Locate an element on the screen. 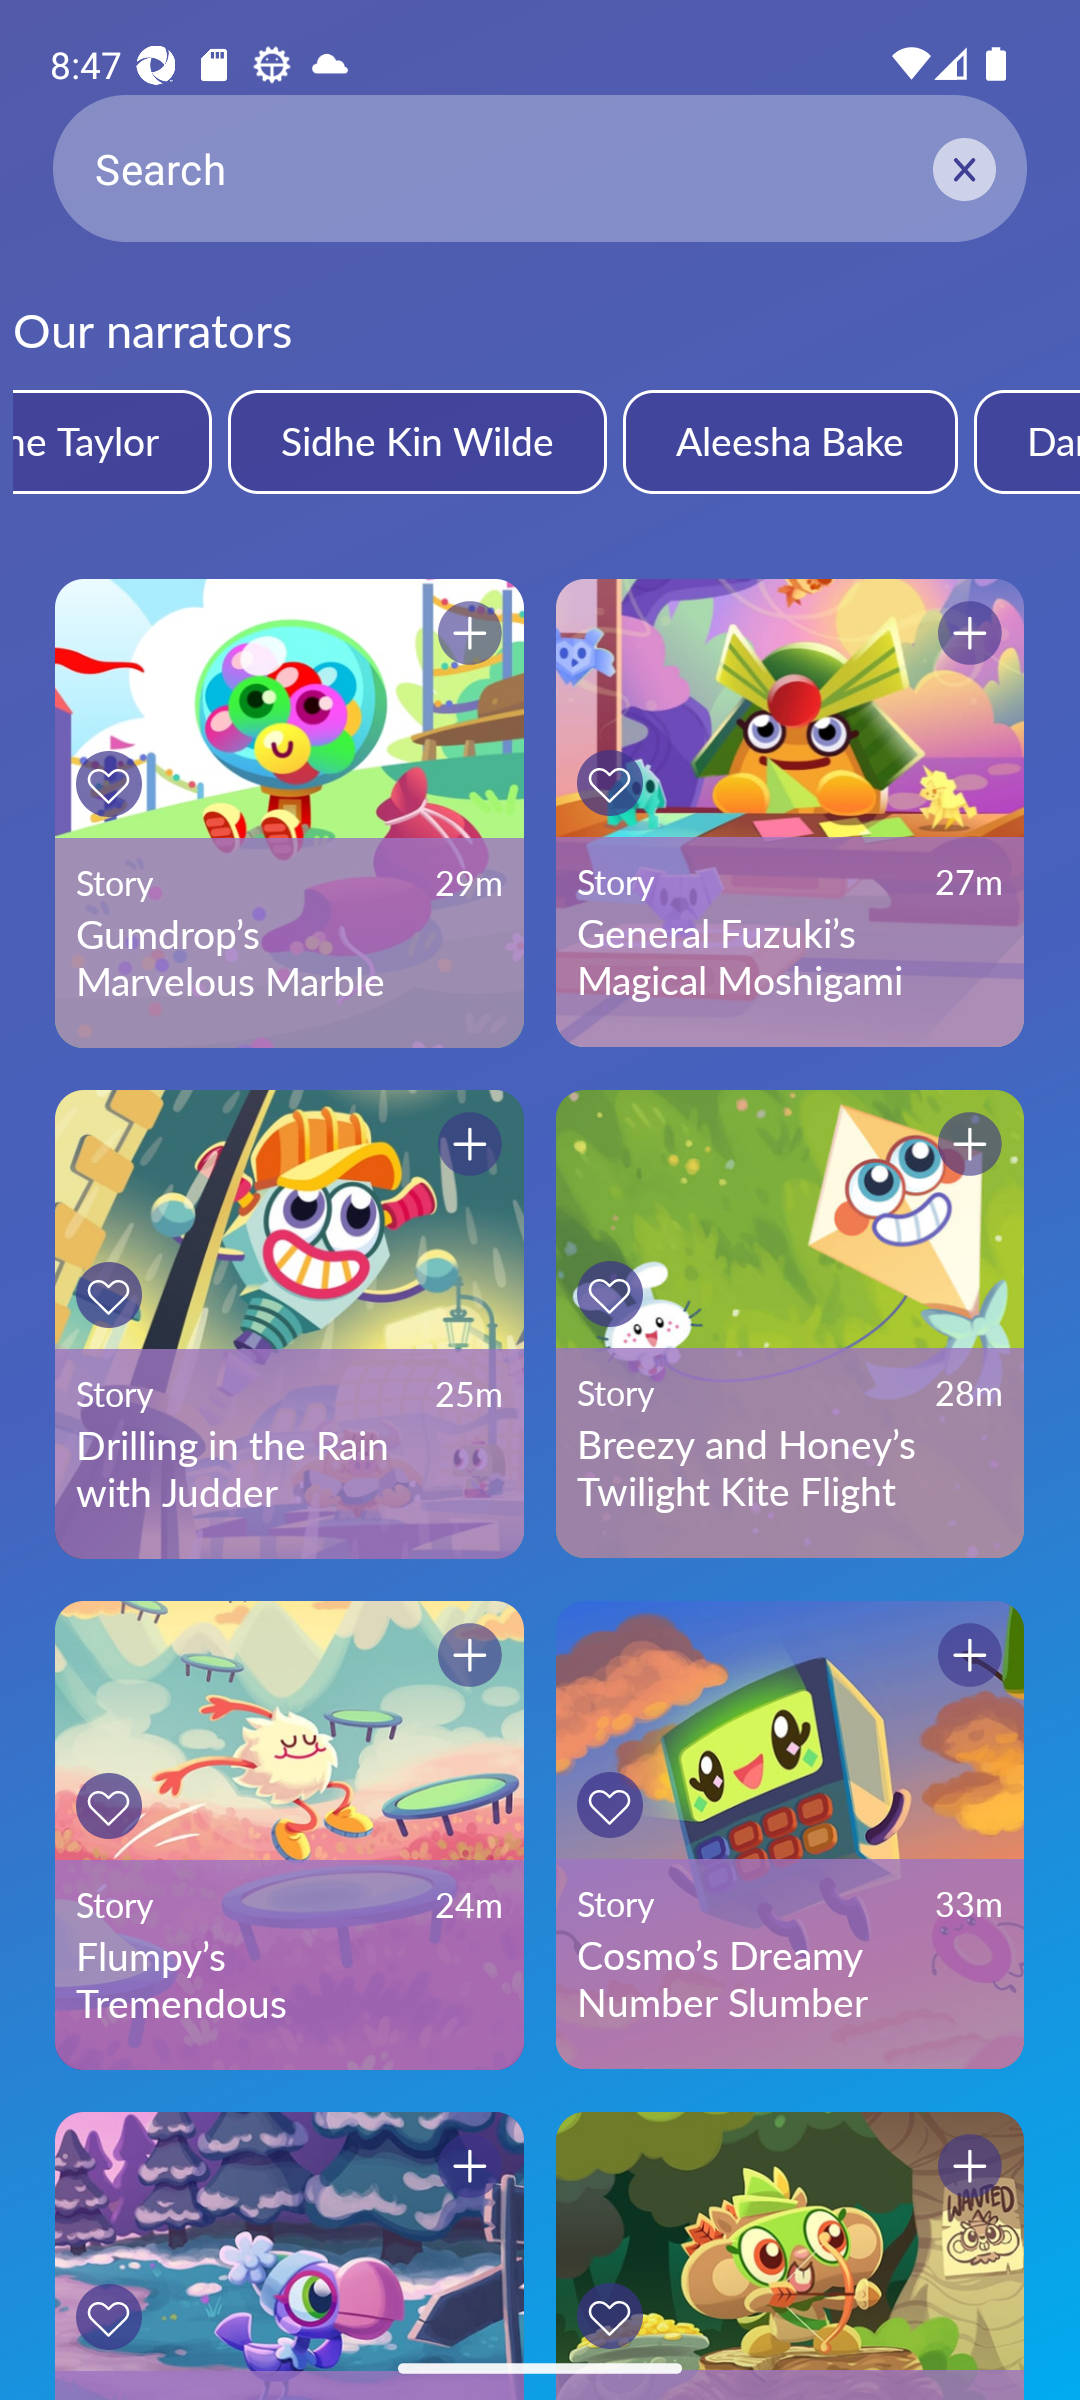  Button is located at coordinates (609, 2316).